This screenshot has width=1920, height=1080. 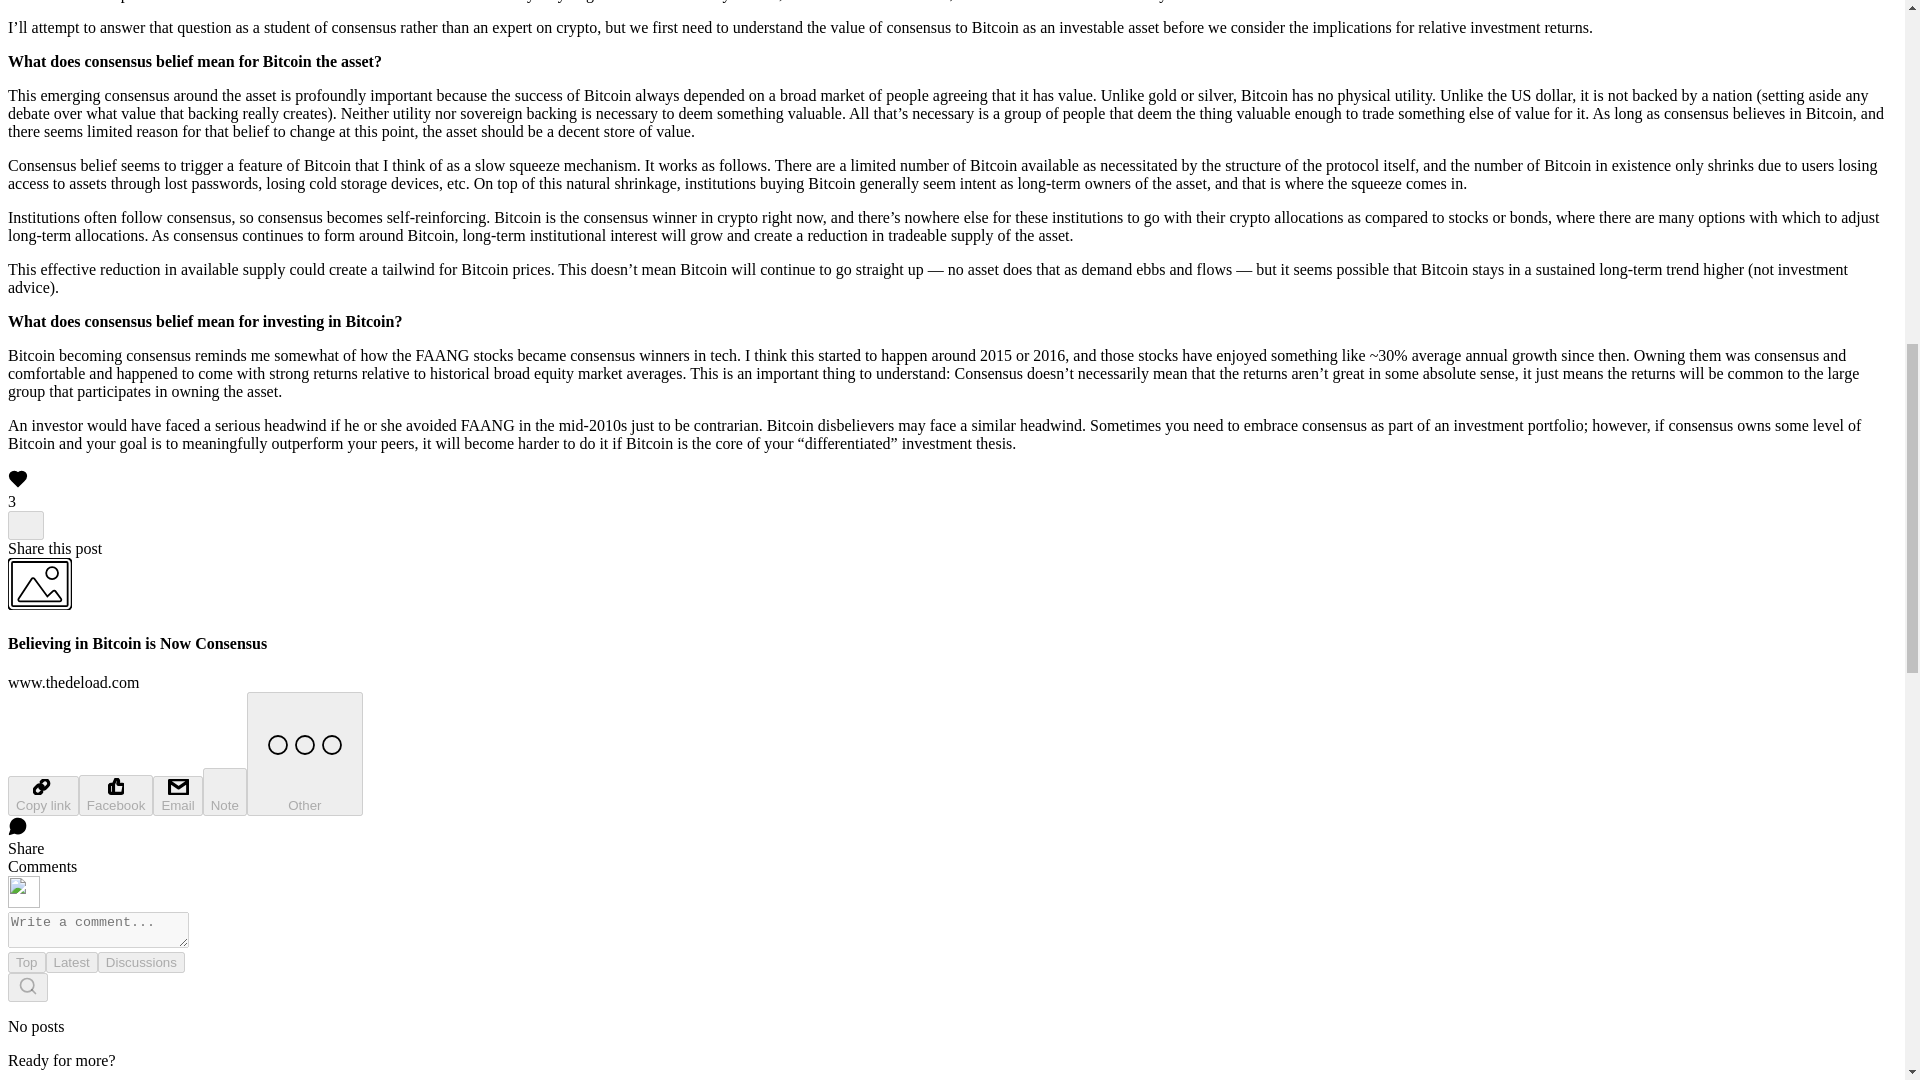 I want to click on Email, so click(x=177, y=796).